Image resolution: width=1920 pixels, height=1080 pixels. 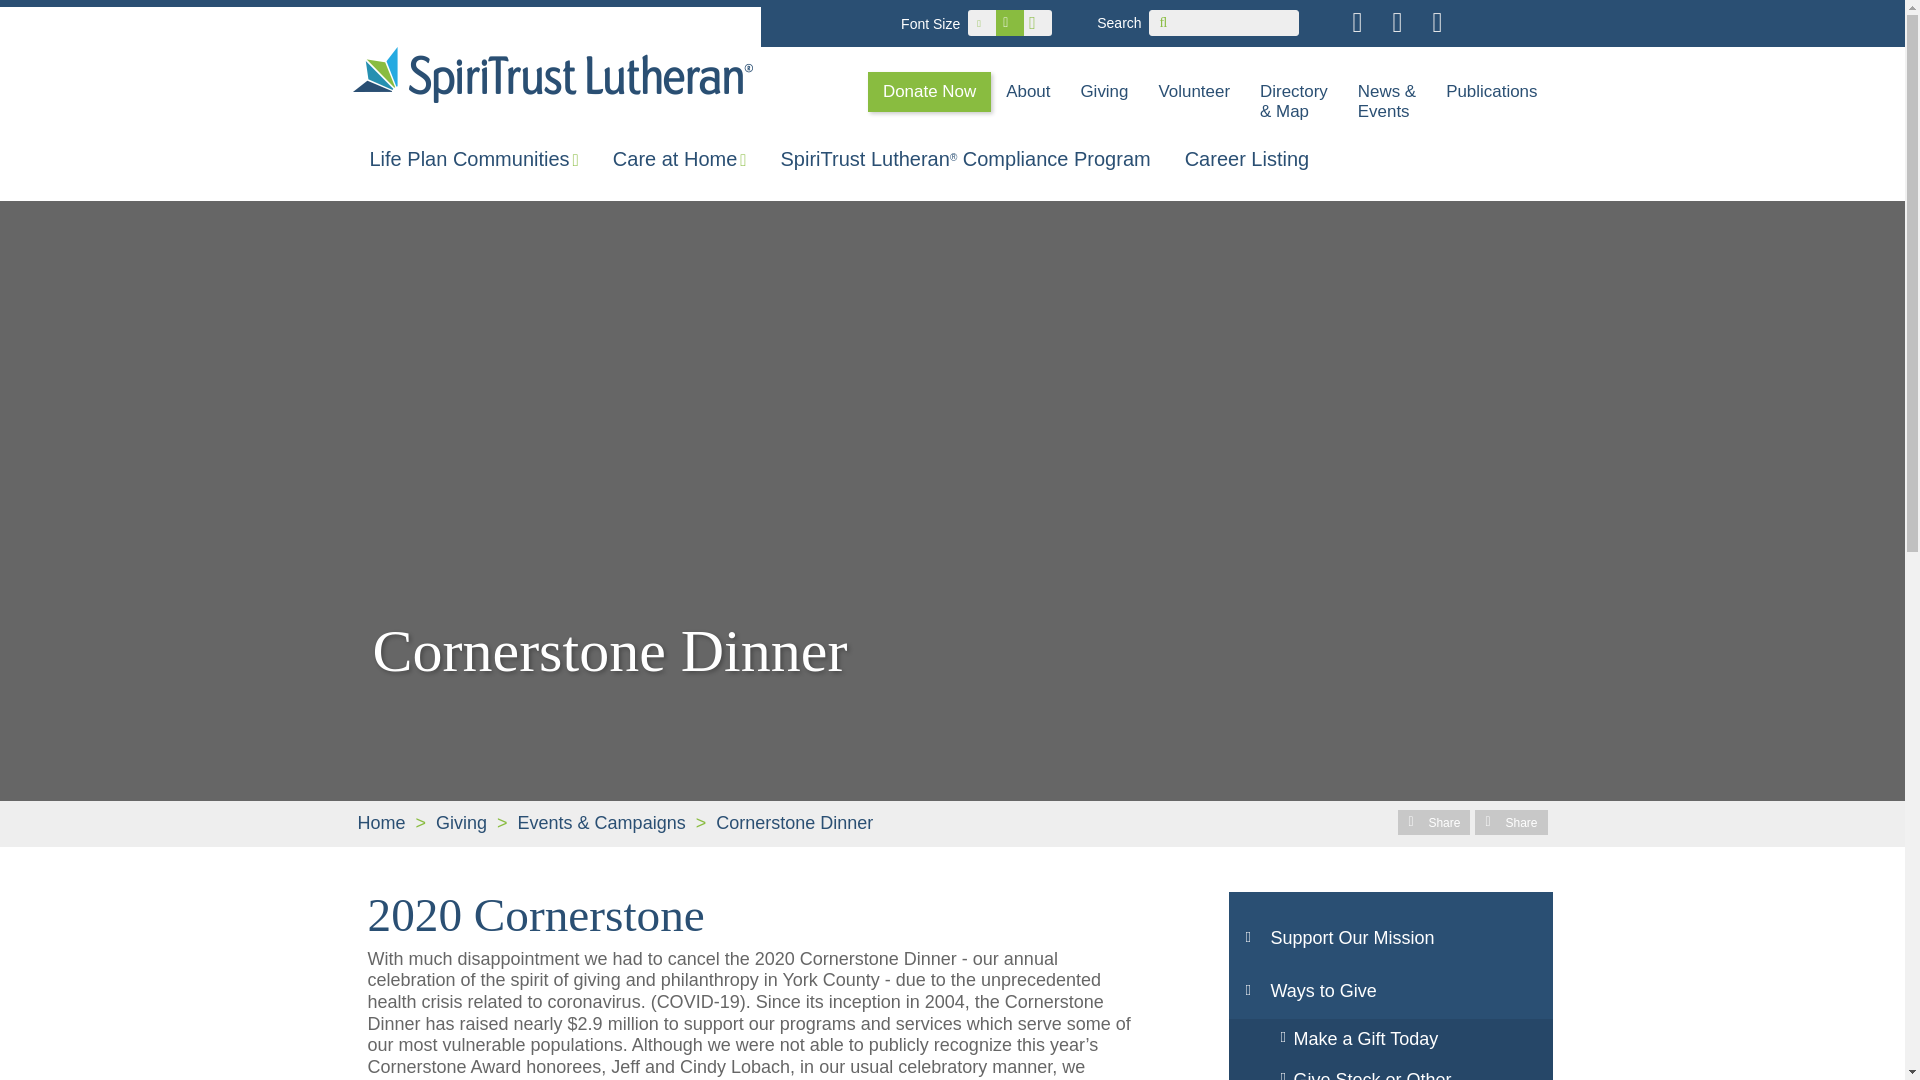 I want to click on Update Font Size: Small, so click(x=982, y=22).